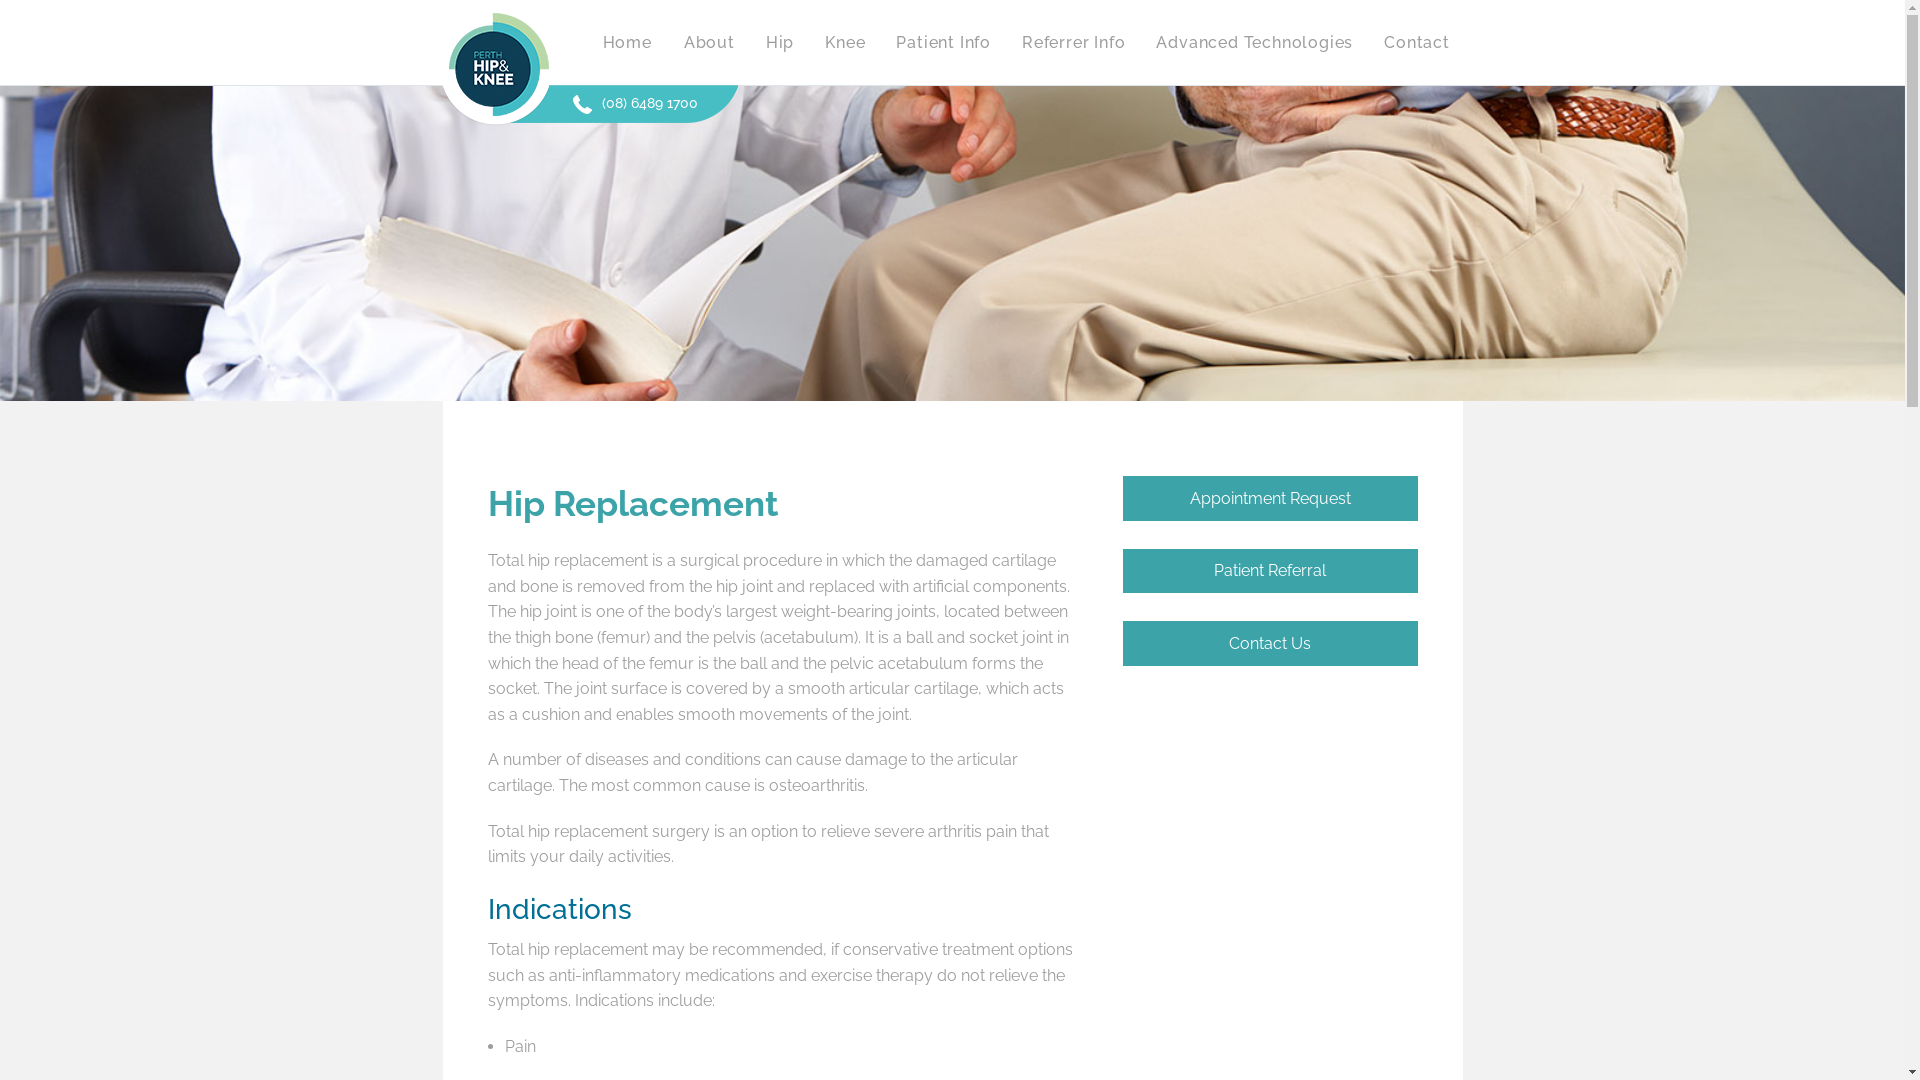  What do you see at coordinates (780, 42) in the screenshot?
I see `Hip` at bounding box center [780, 42].